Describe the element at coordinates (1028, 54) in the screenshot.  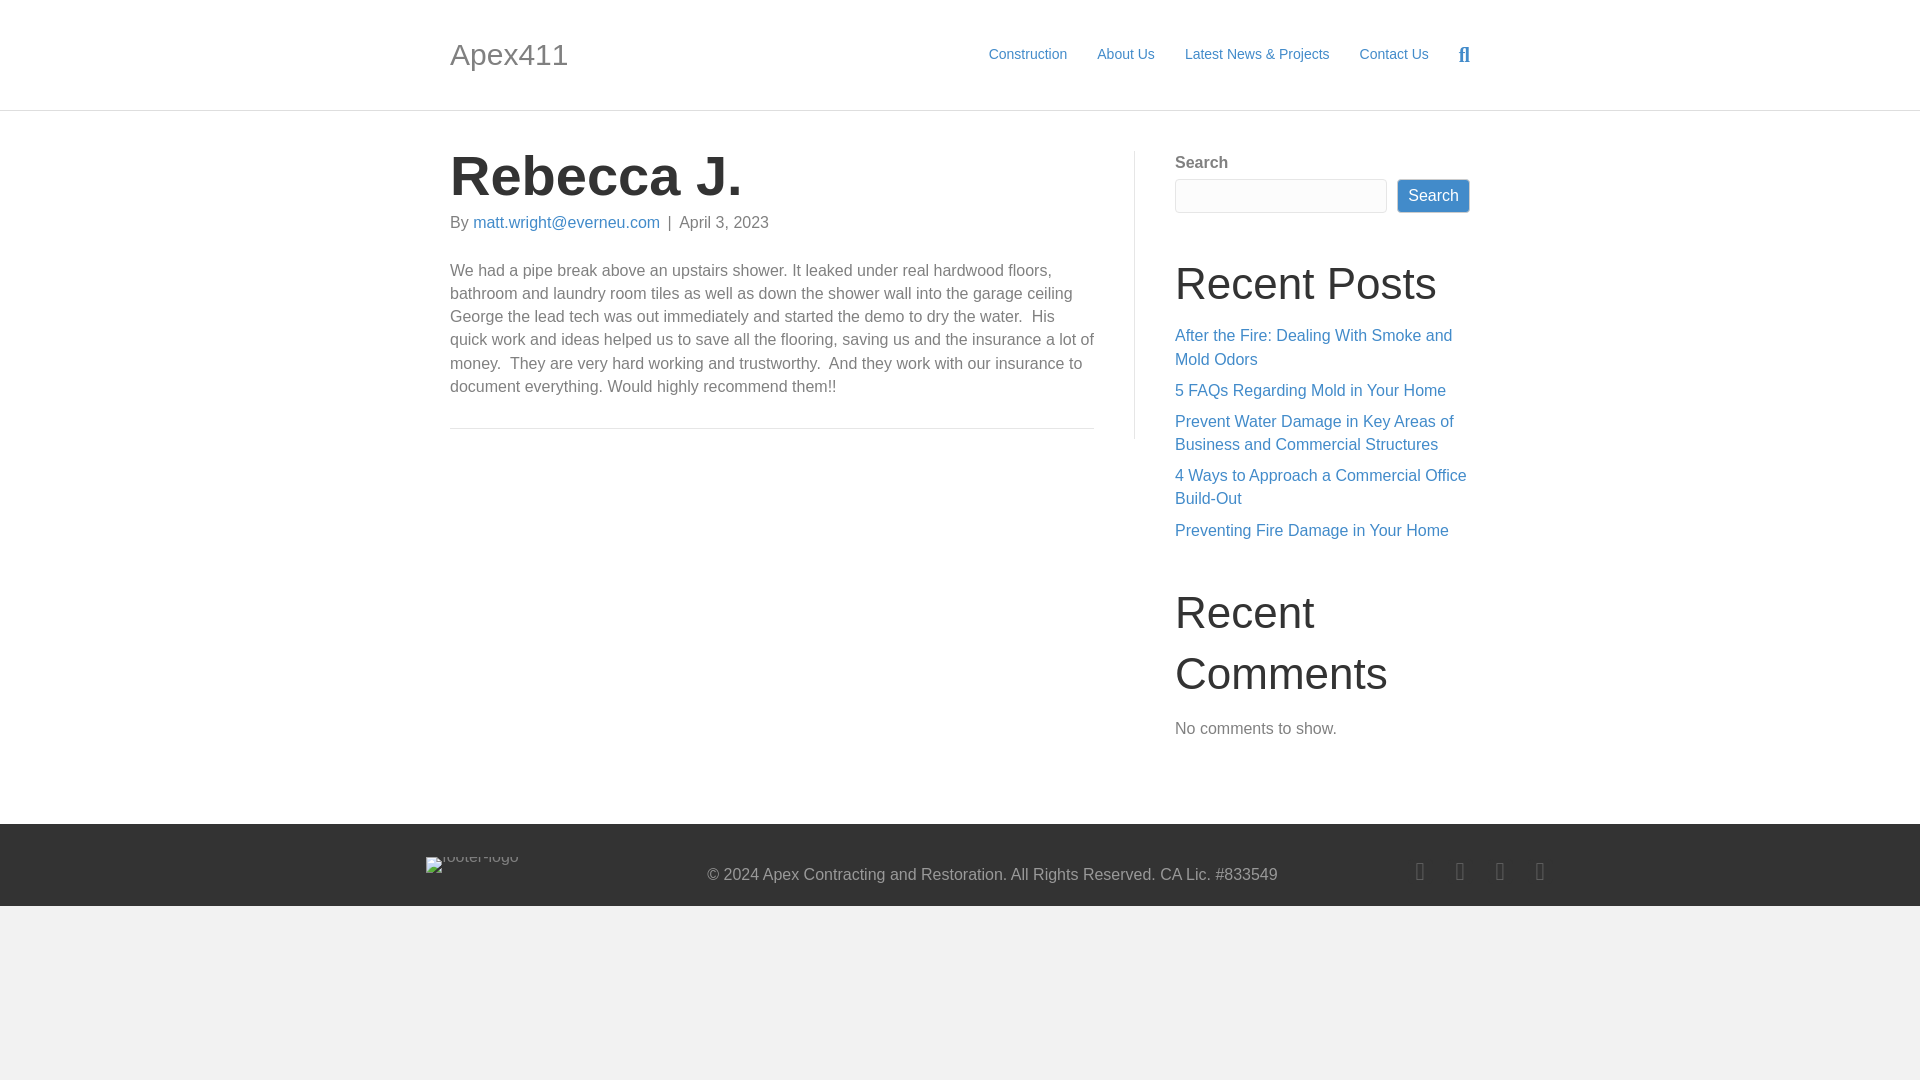
I see `Construction` at that location.